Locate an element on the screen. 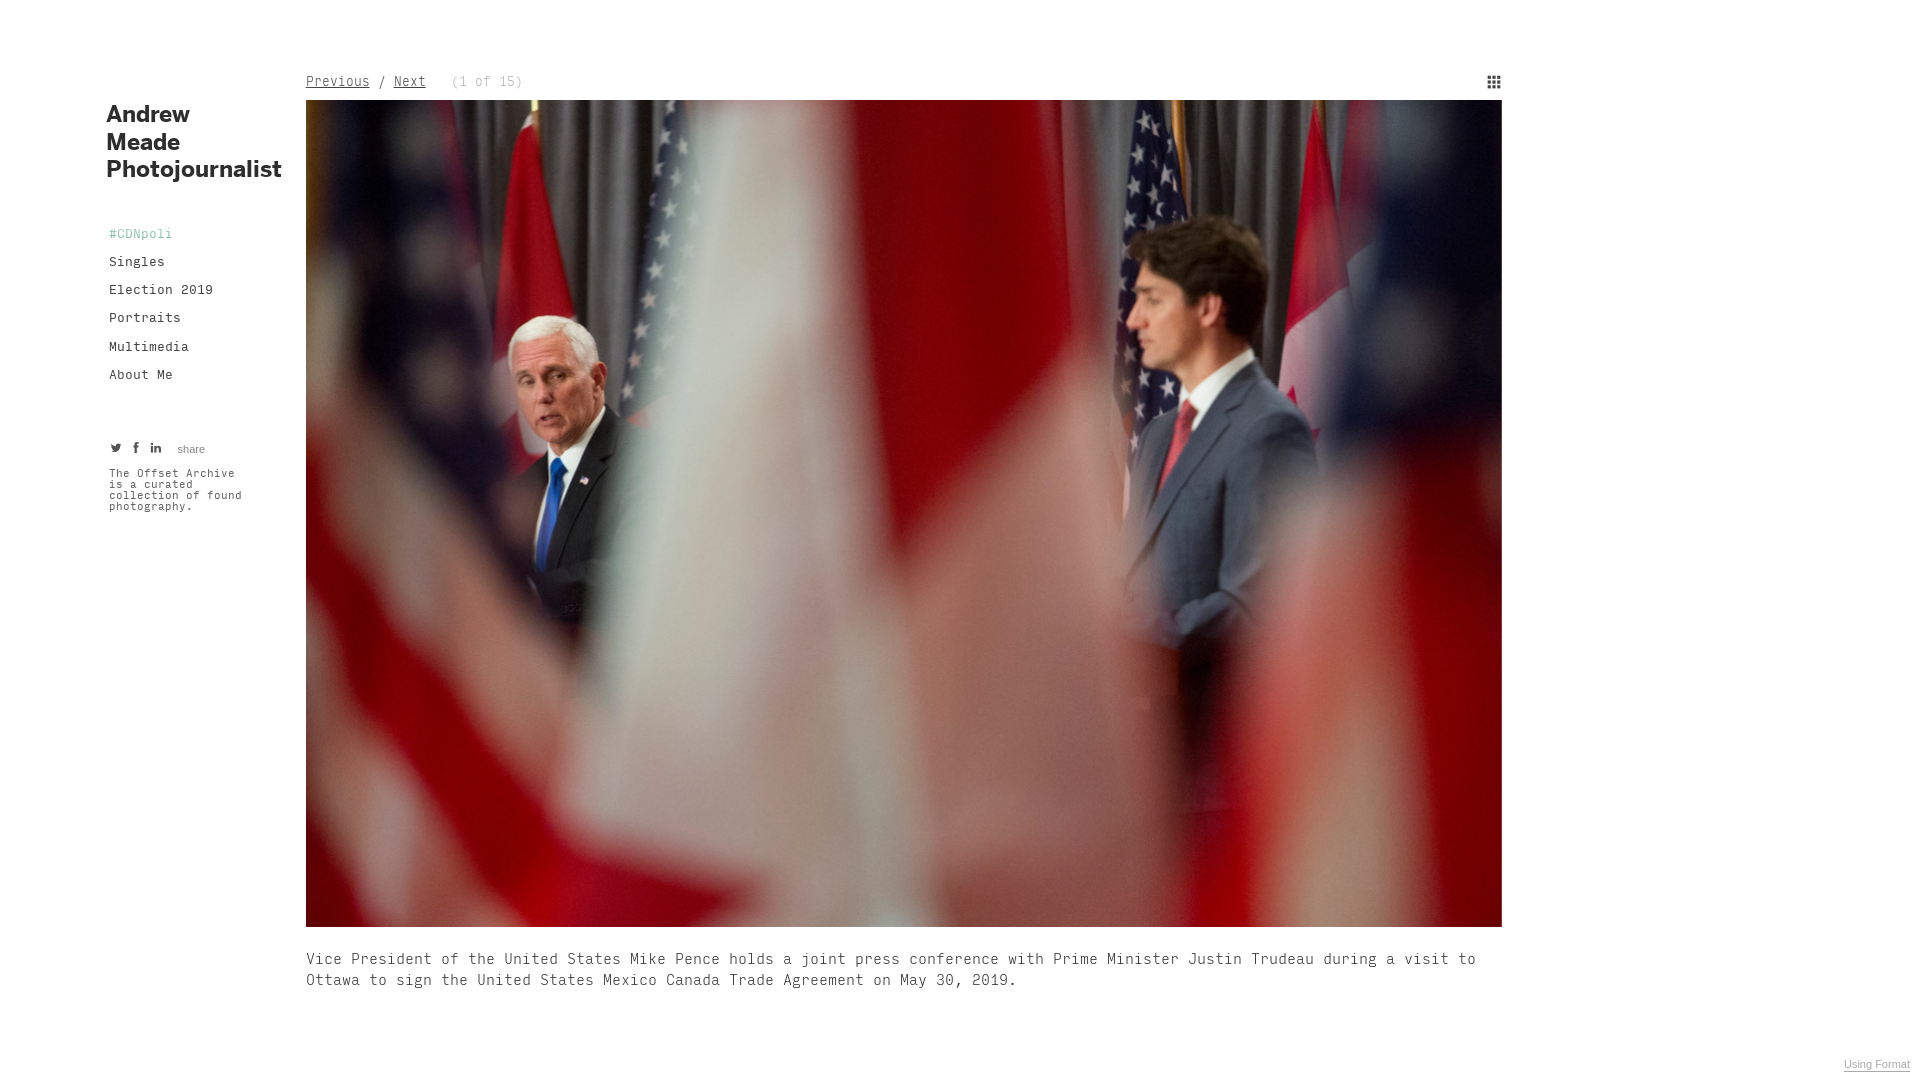 The width and height of the screenshot is (1920, 1080). Portraits is located at coordinates (146, 318).